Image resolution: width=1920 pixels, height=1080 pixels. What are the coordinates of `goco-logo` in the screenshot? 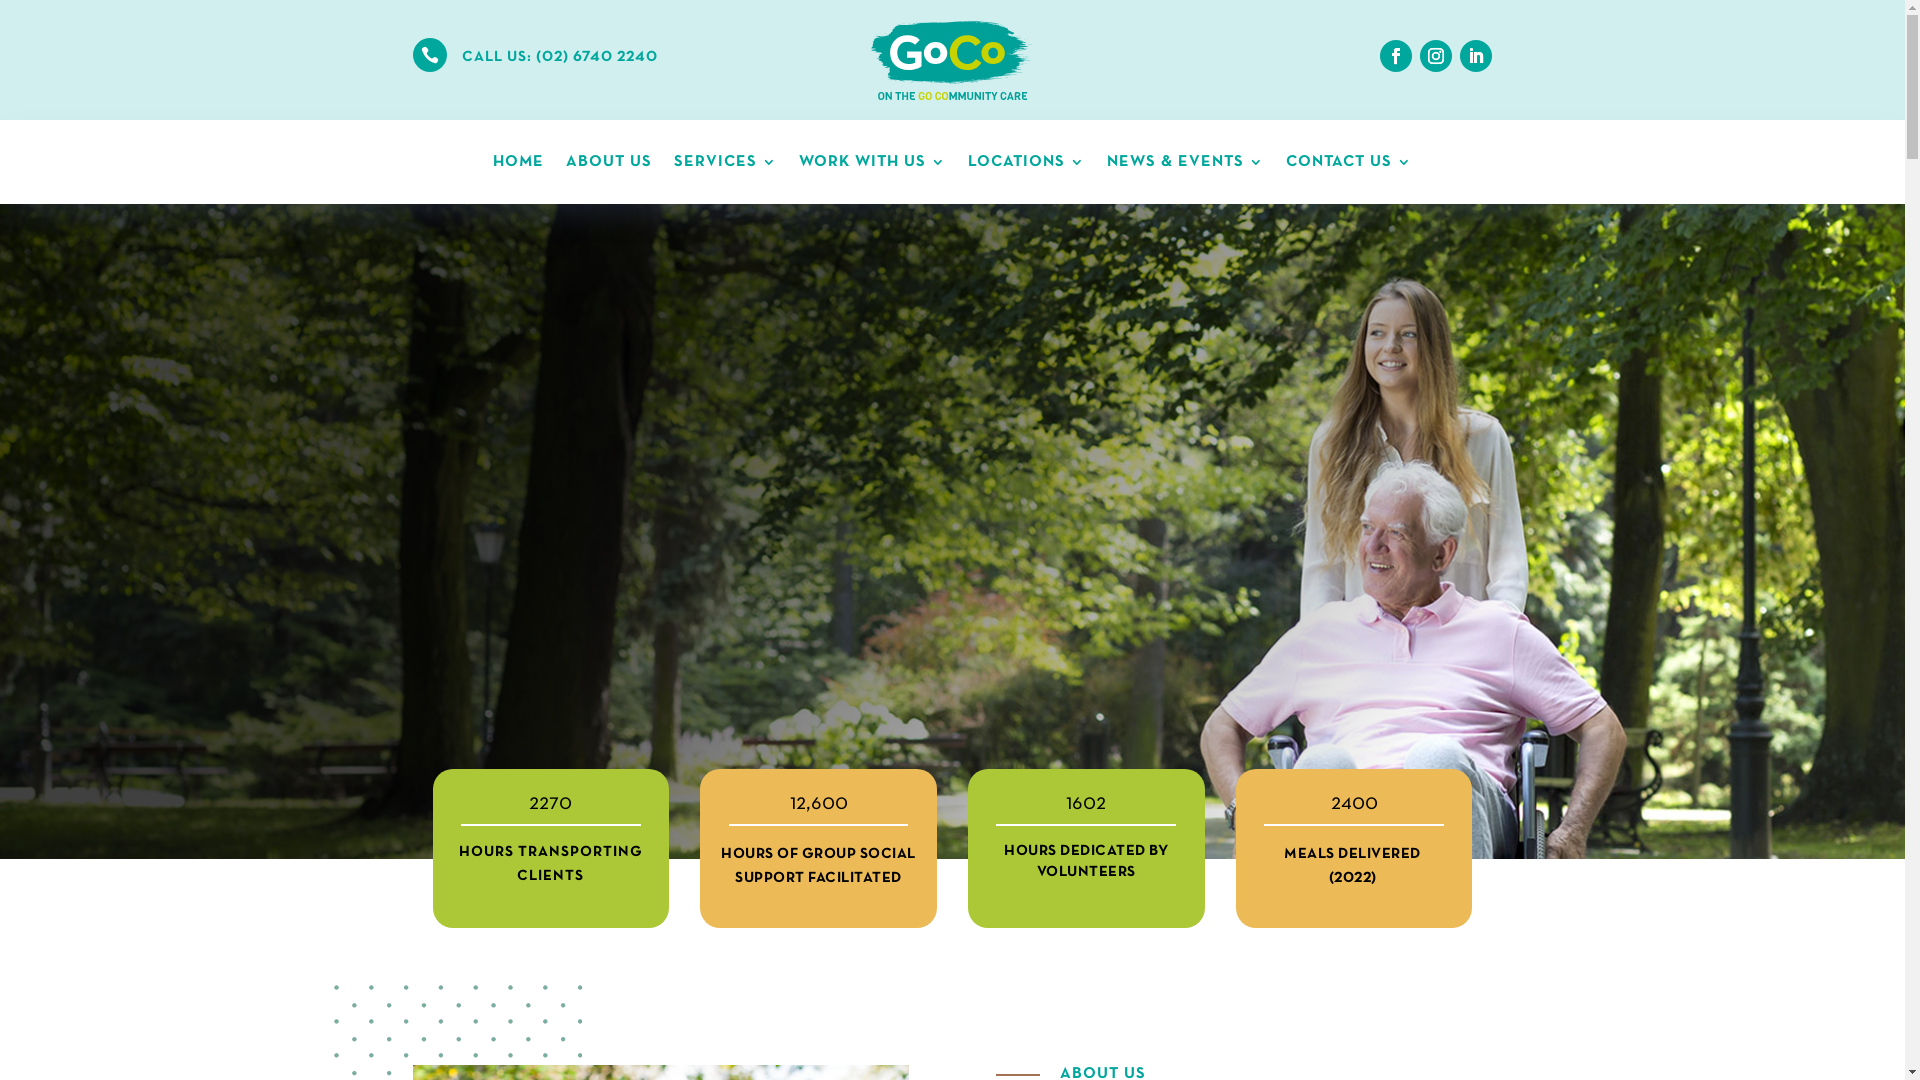 It's located at (952, 60).